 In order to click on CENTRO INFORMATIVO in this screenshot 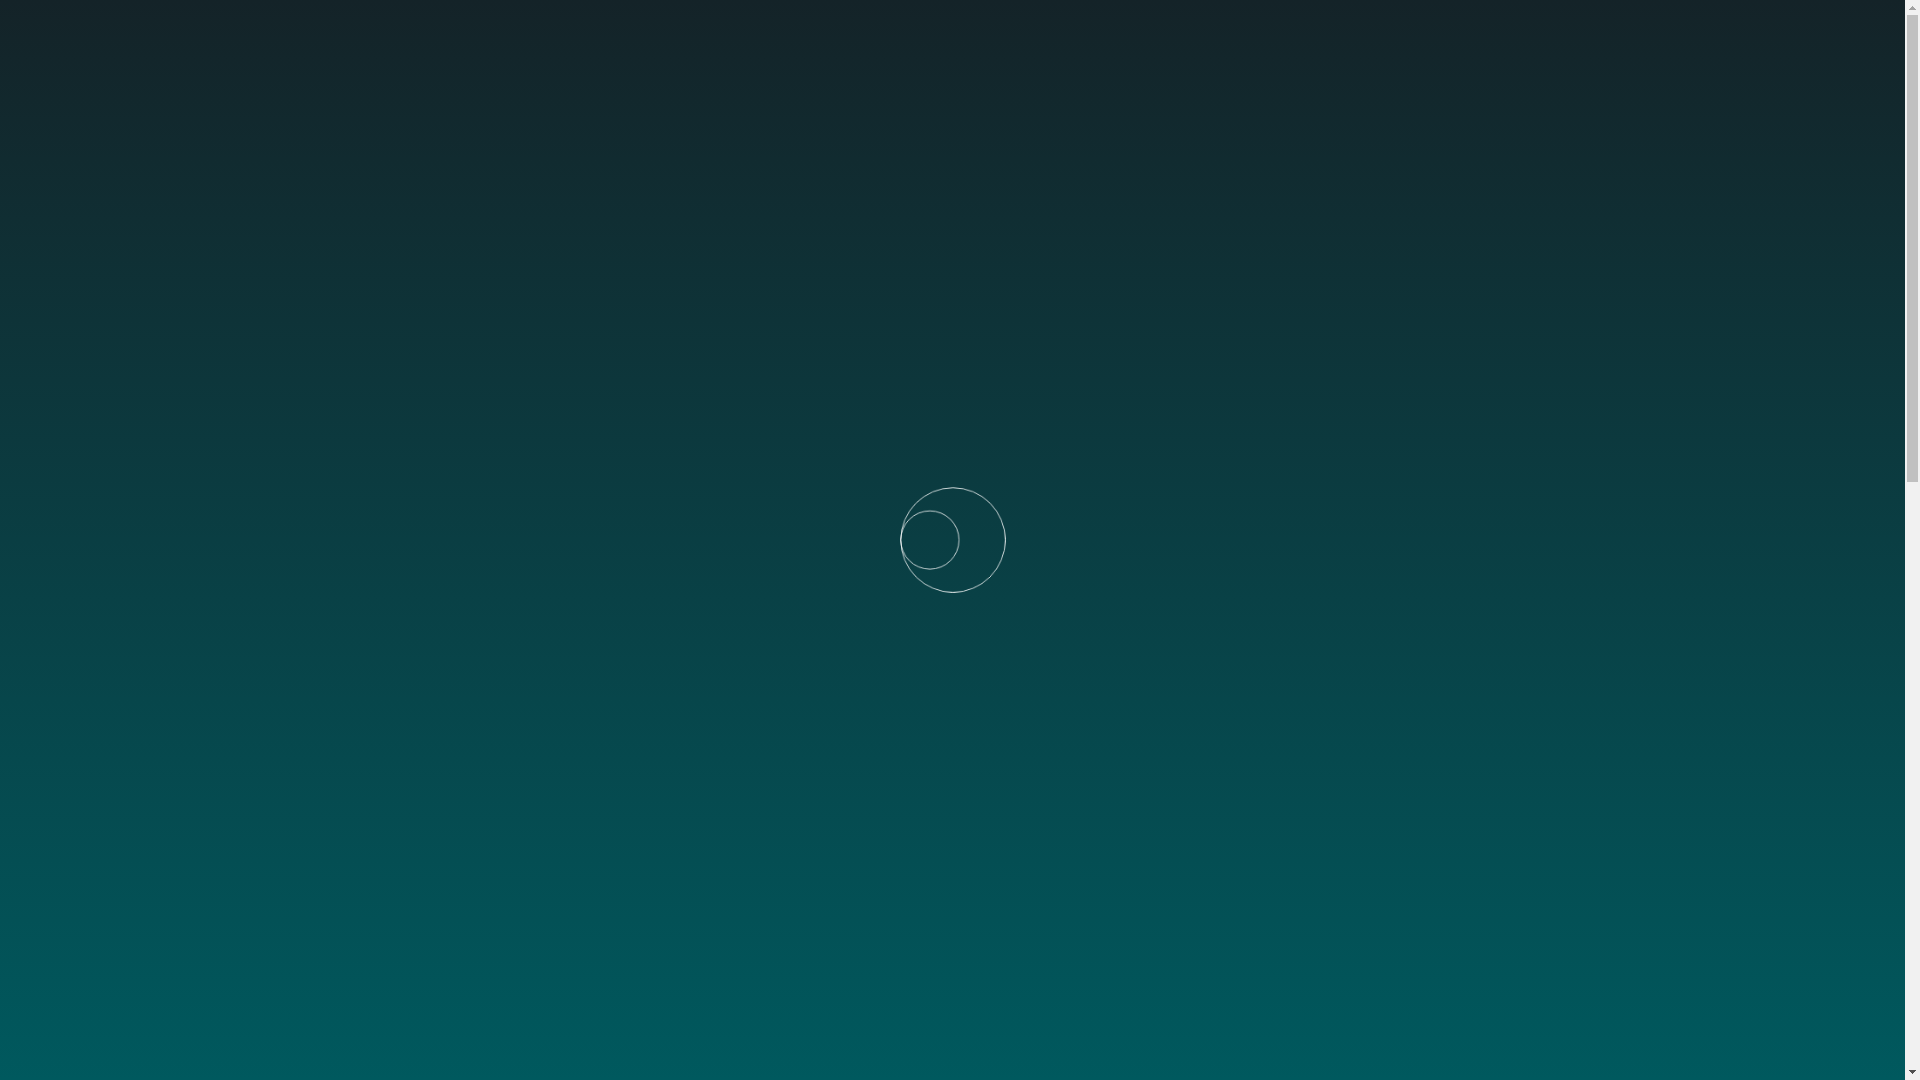, I will do `click(1572, 40)`.